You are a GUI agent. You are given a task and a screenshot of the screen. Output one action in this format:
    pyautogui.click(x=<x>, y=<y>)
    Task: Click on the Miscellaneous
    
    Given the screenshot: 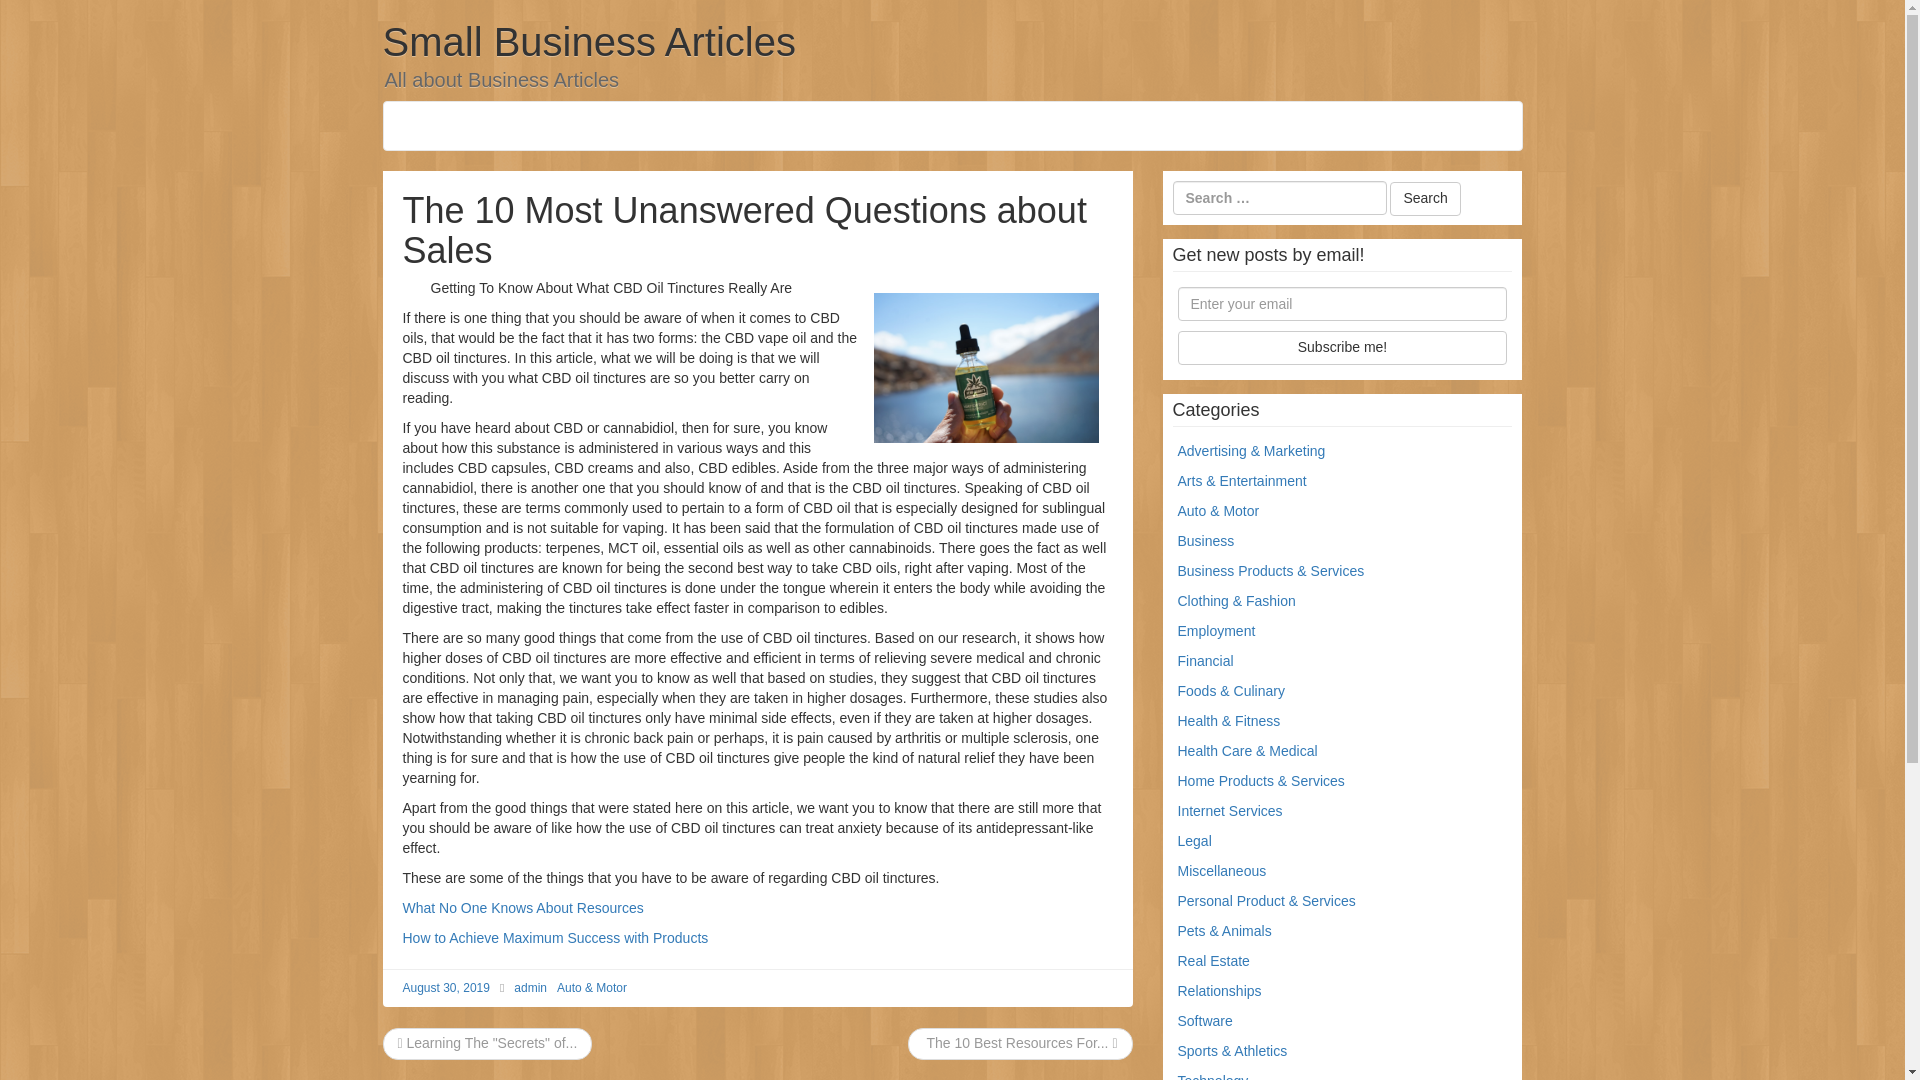 What is the action you would take?
    pyautogui.click(x=1222, y=870)
    